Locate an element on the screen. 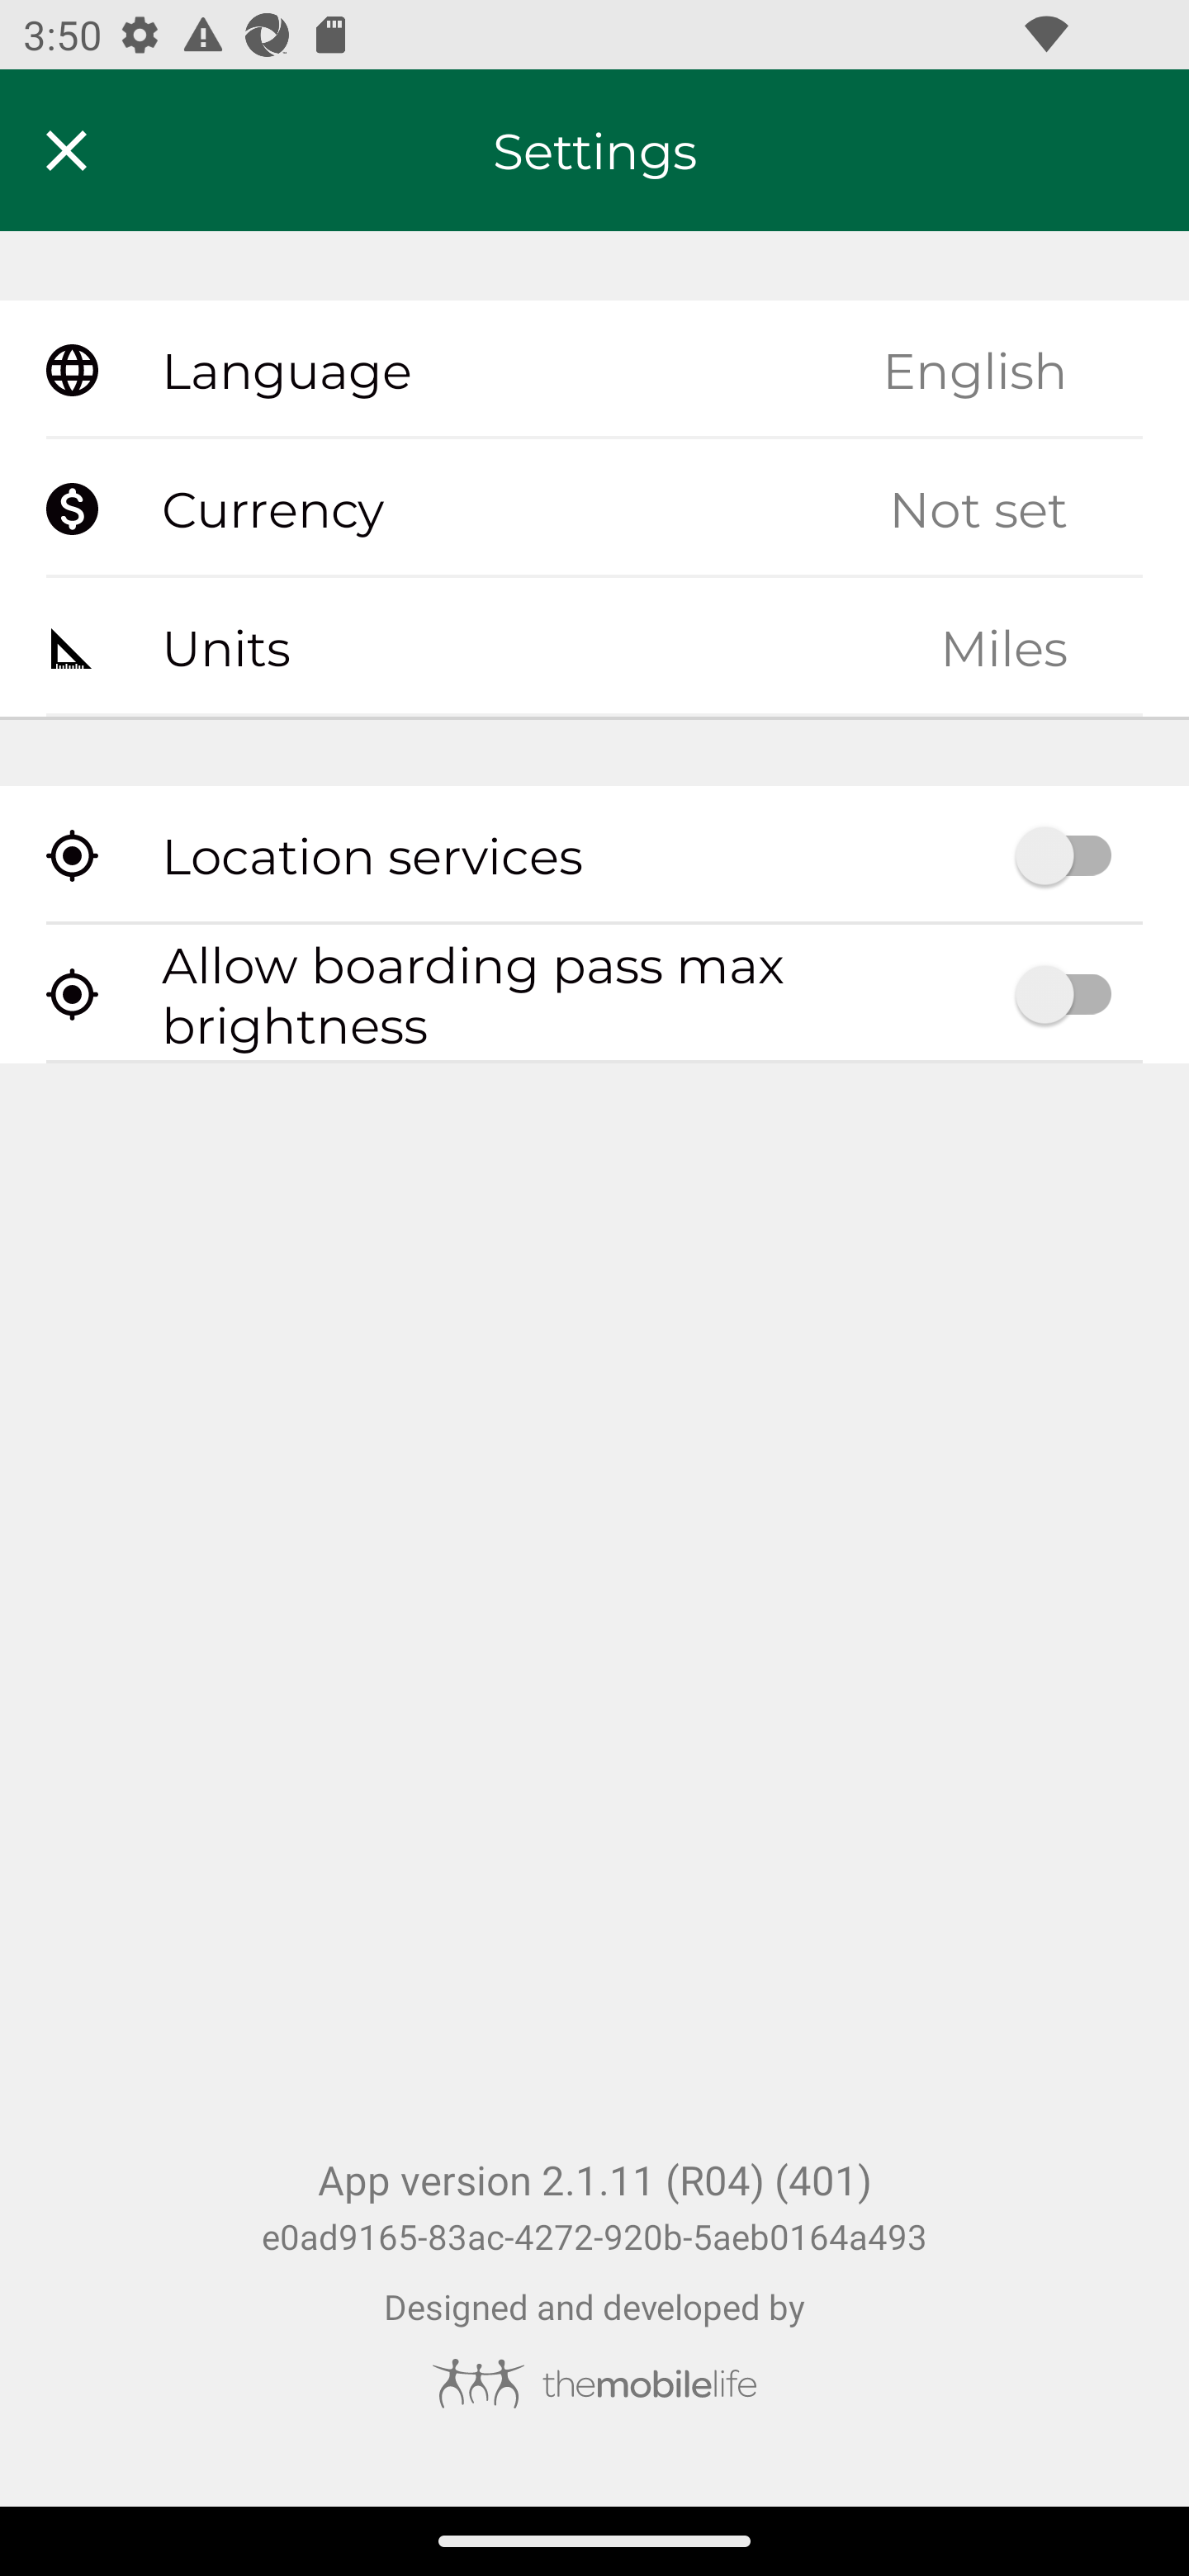 The width and height of the screenshot is (1189, 2576). Location services is located at coordinates (594, 855).